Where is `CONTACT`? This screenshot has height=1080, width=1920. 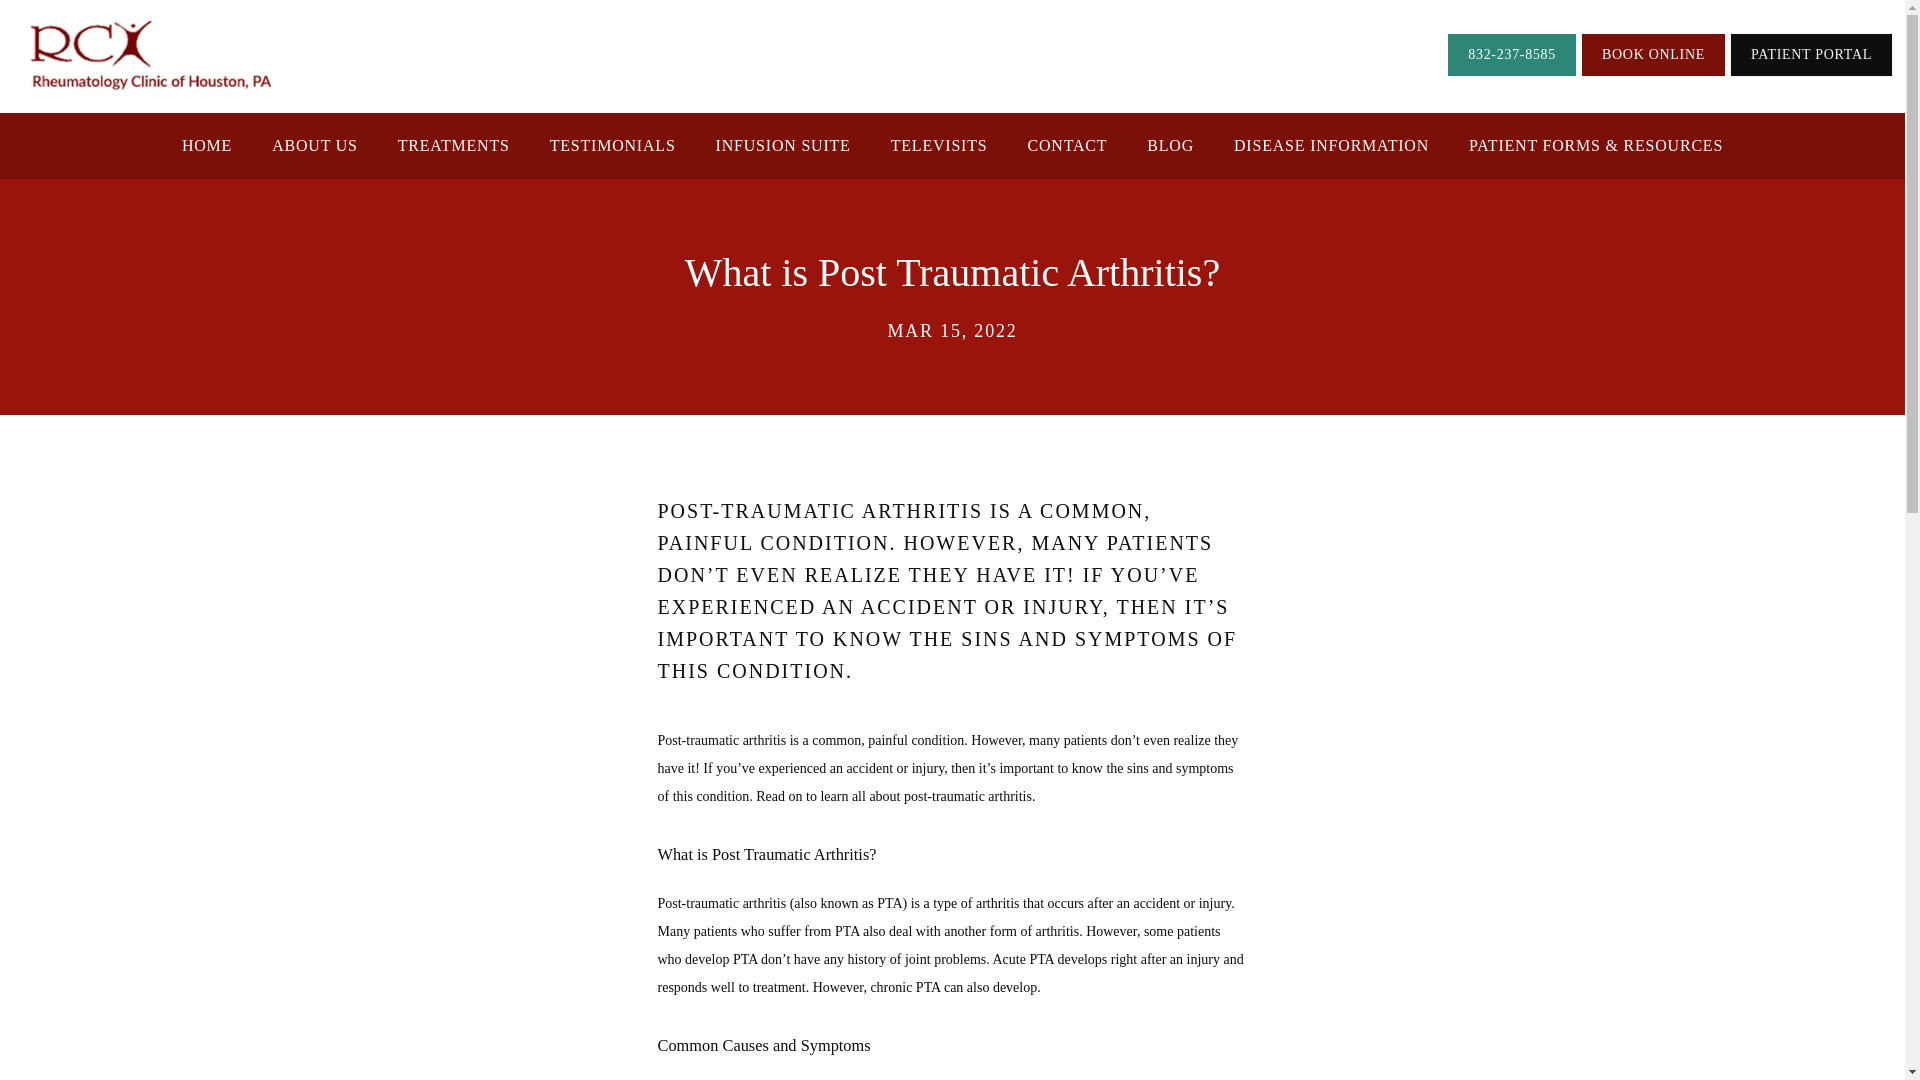 CONTACT is located at coordinates (1067, 146).